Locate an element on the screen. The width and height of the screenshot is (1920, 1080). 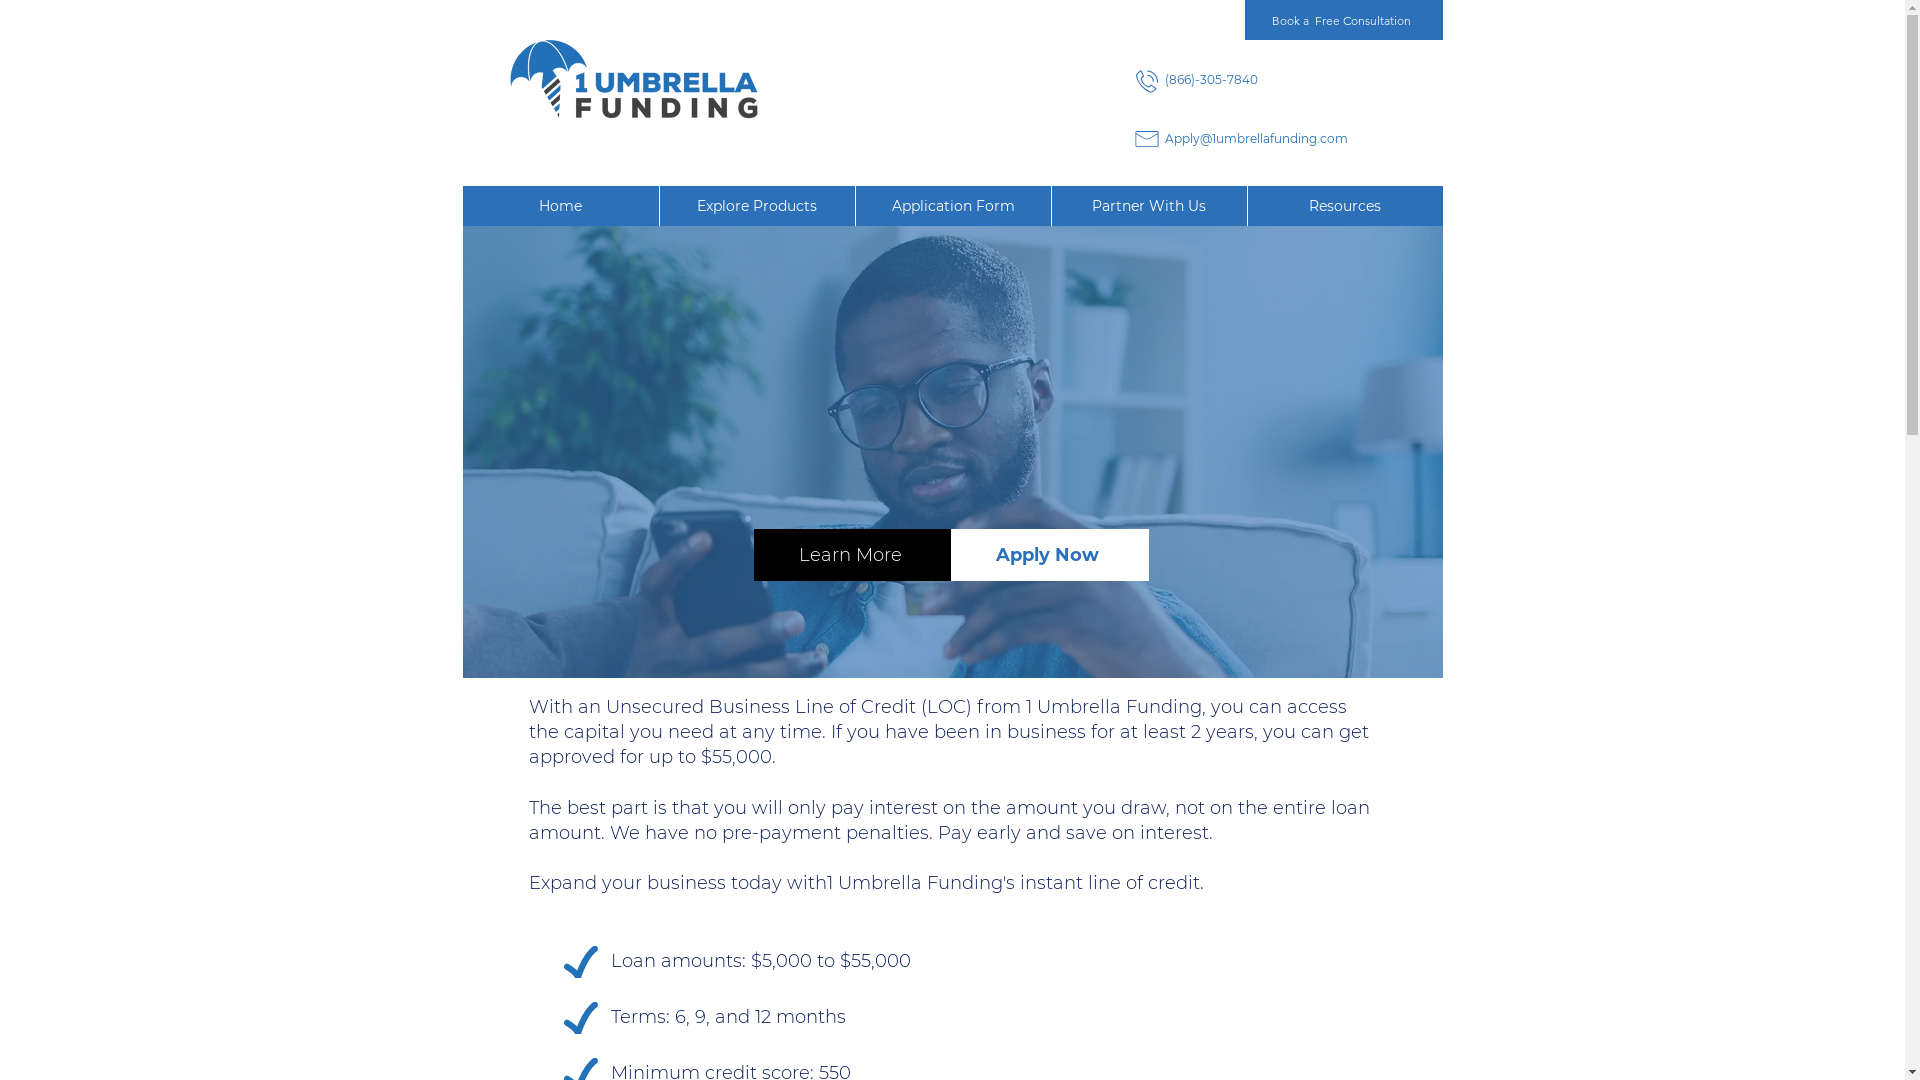
Partner With Us is located at coordinates (1148, 206).